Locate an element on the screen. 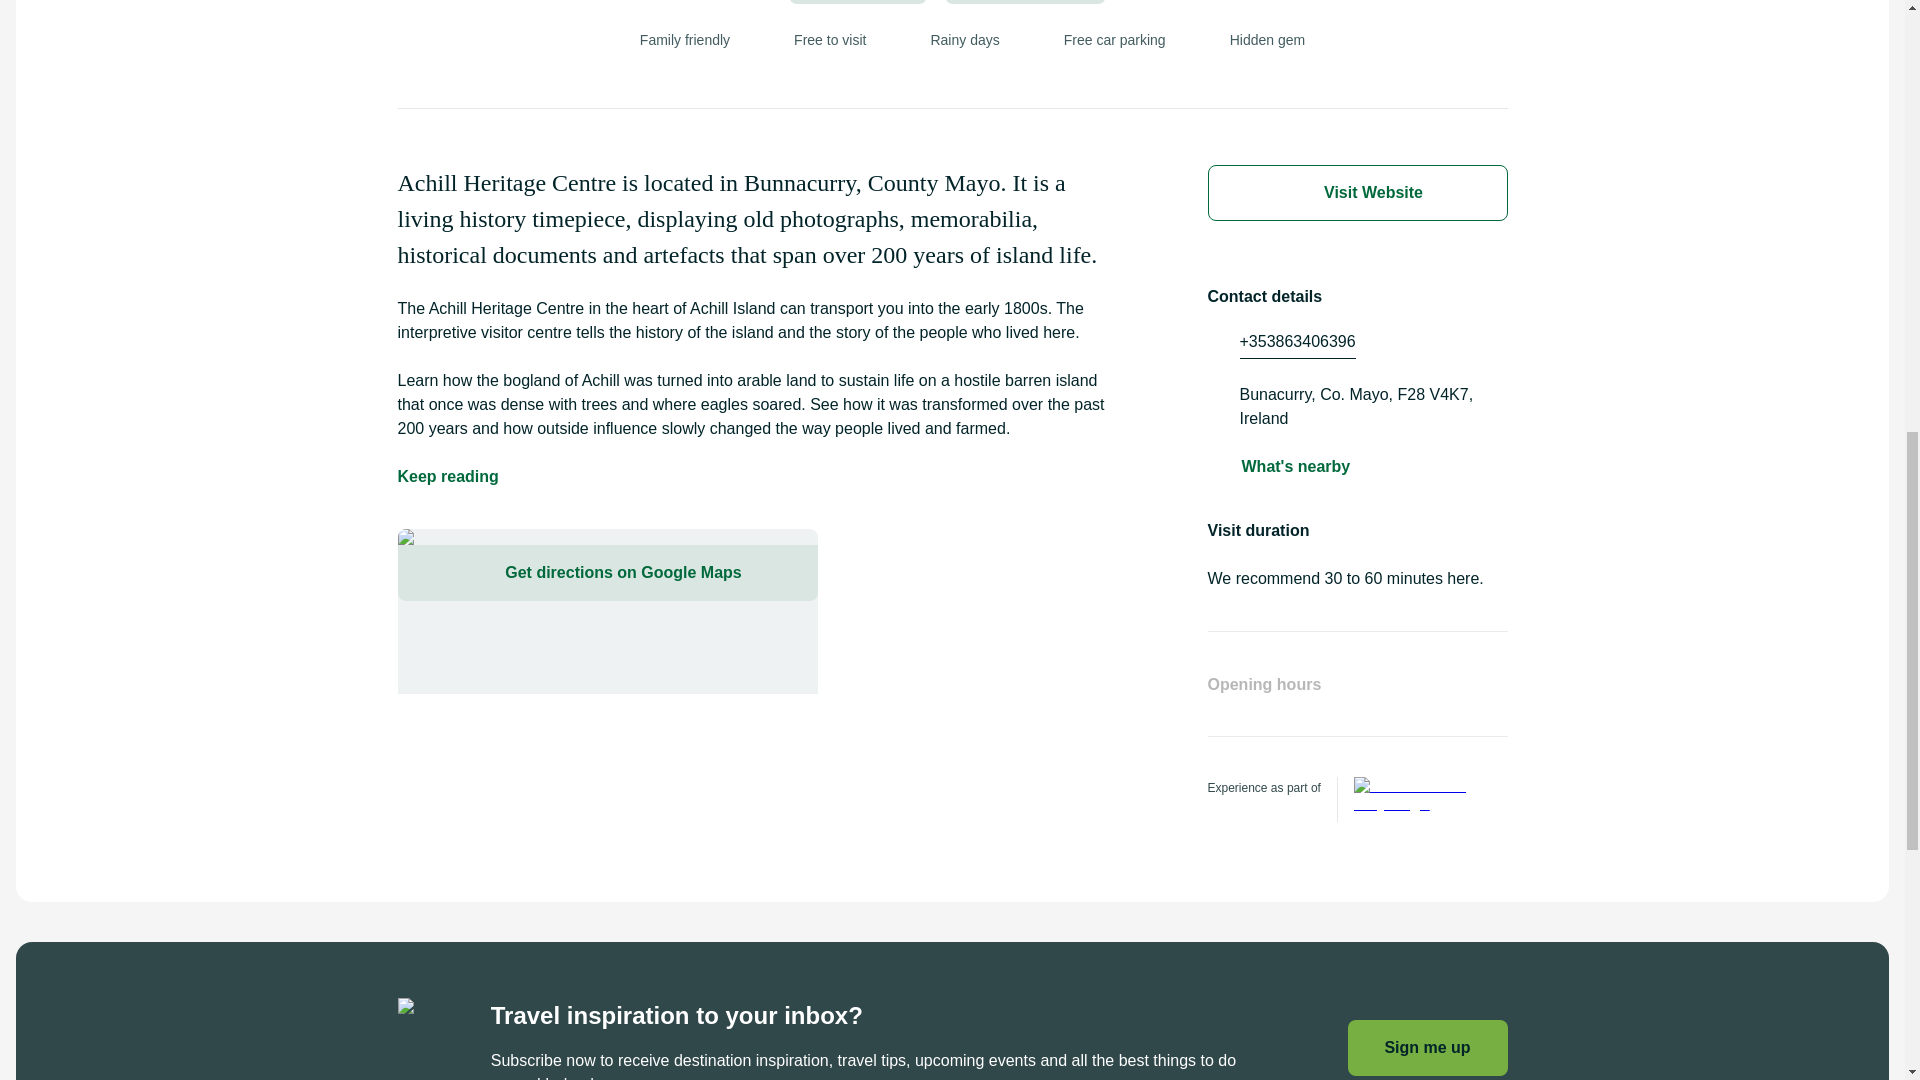 This screenshot has width=1920, height=1080. Get directions on Google Maps is located at coordinates (607, 572).